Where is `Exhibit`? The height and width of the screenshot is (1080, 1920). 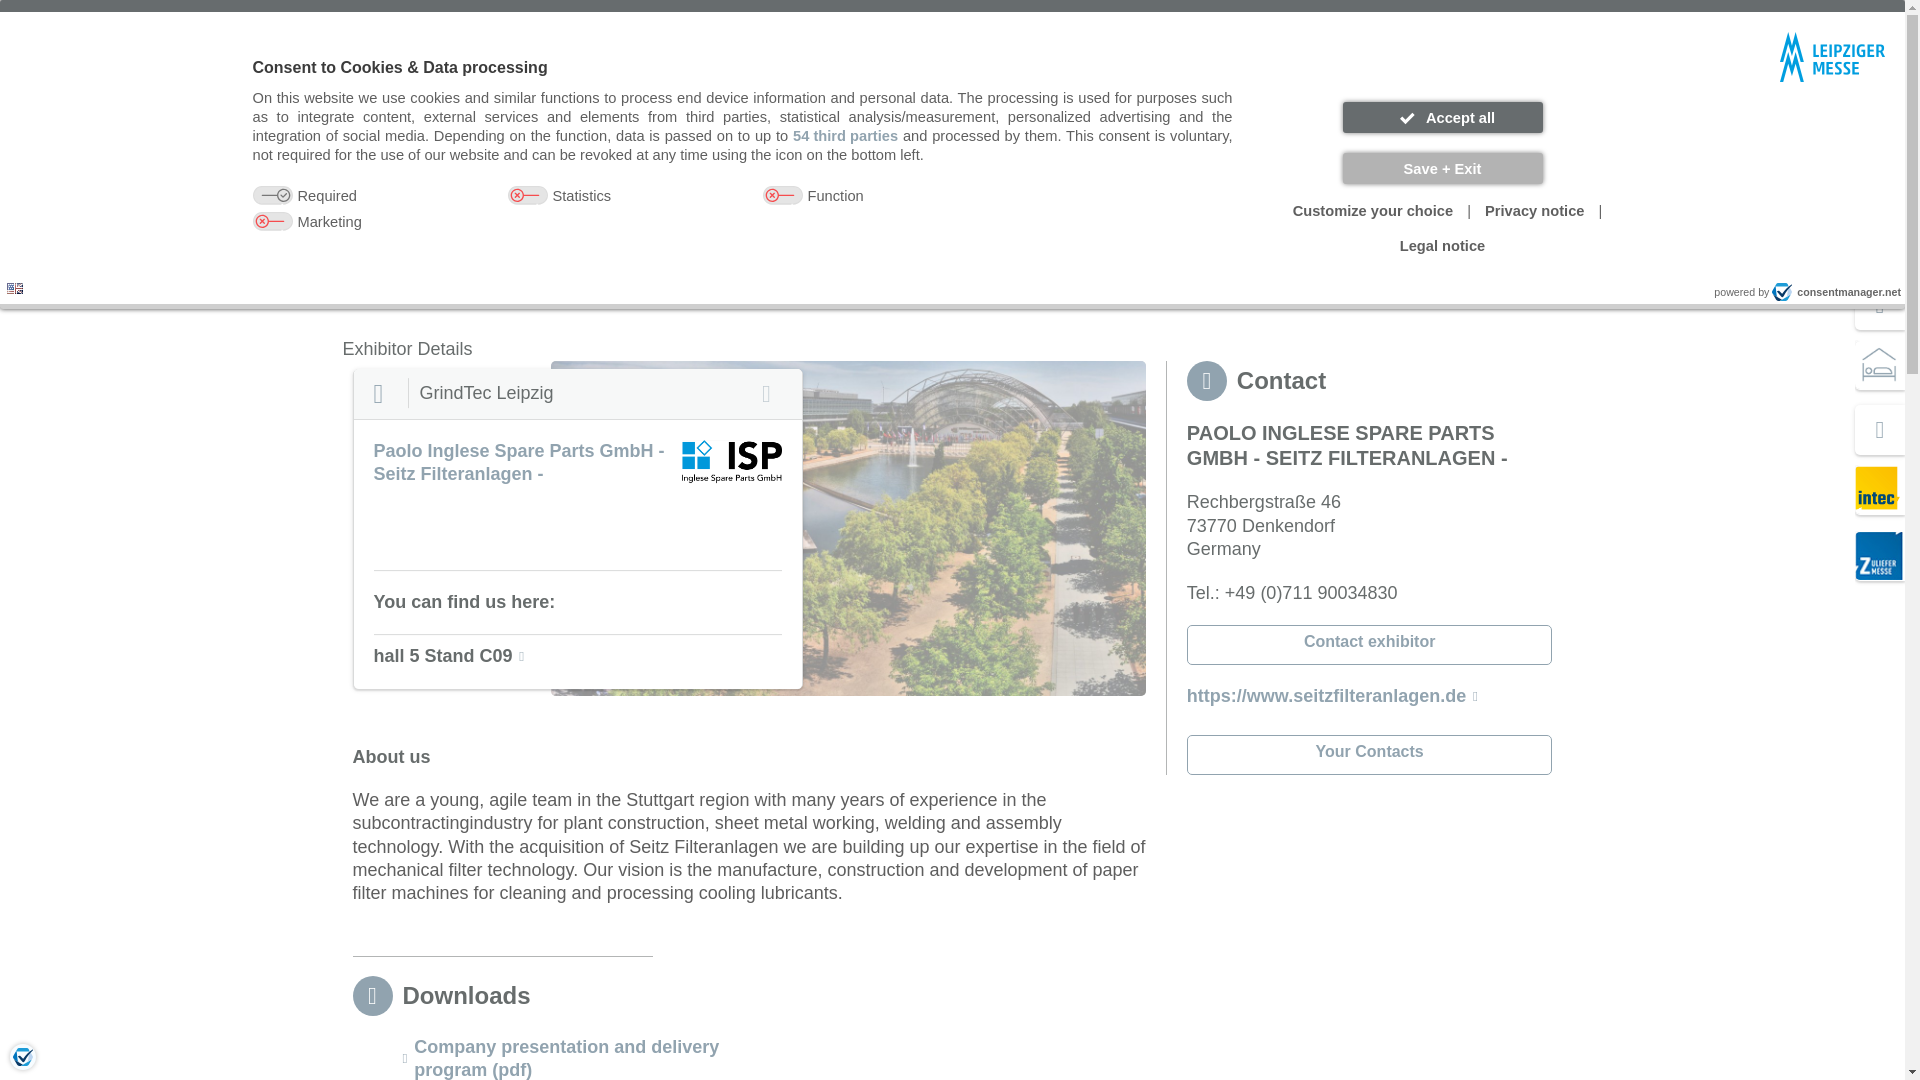
Exhibit is located at coordinates (378, 211).